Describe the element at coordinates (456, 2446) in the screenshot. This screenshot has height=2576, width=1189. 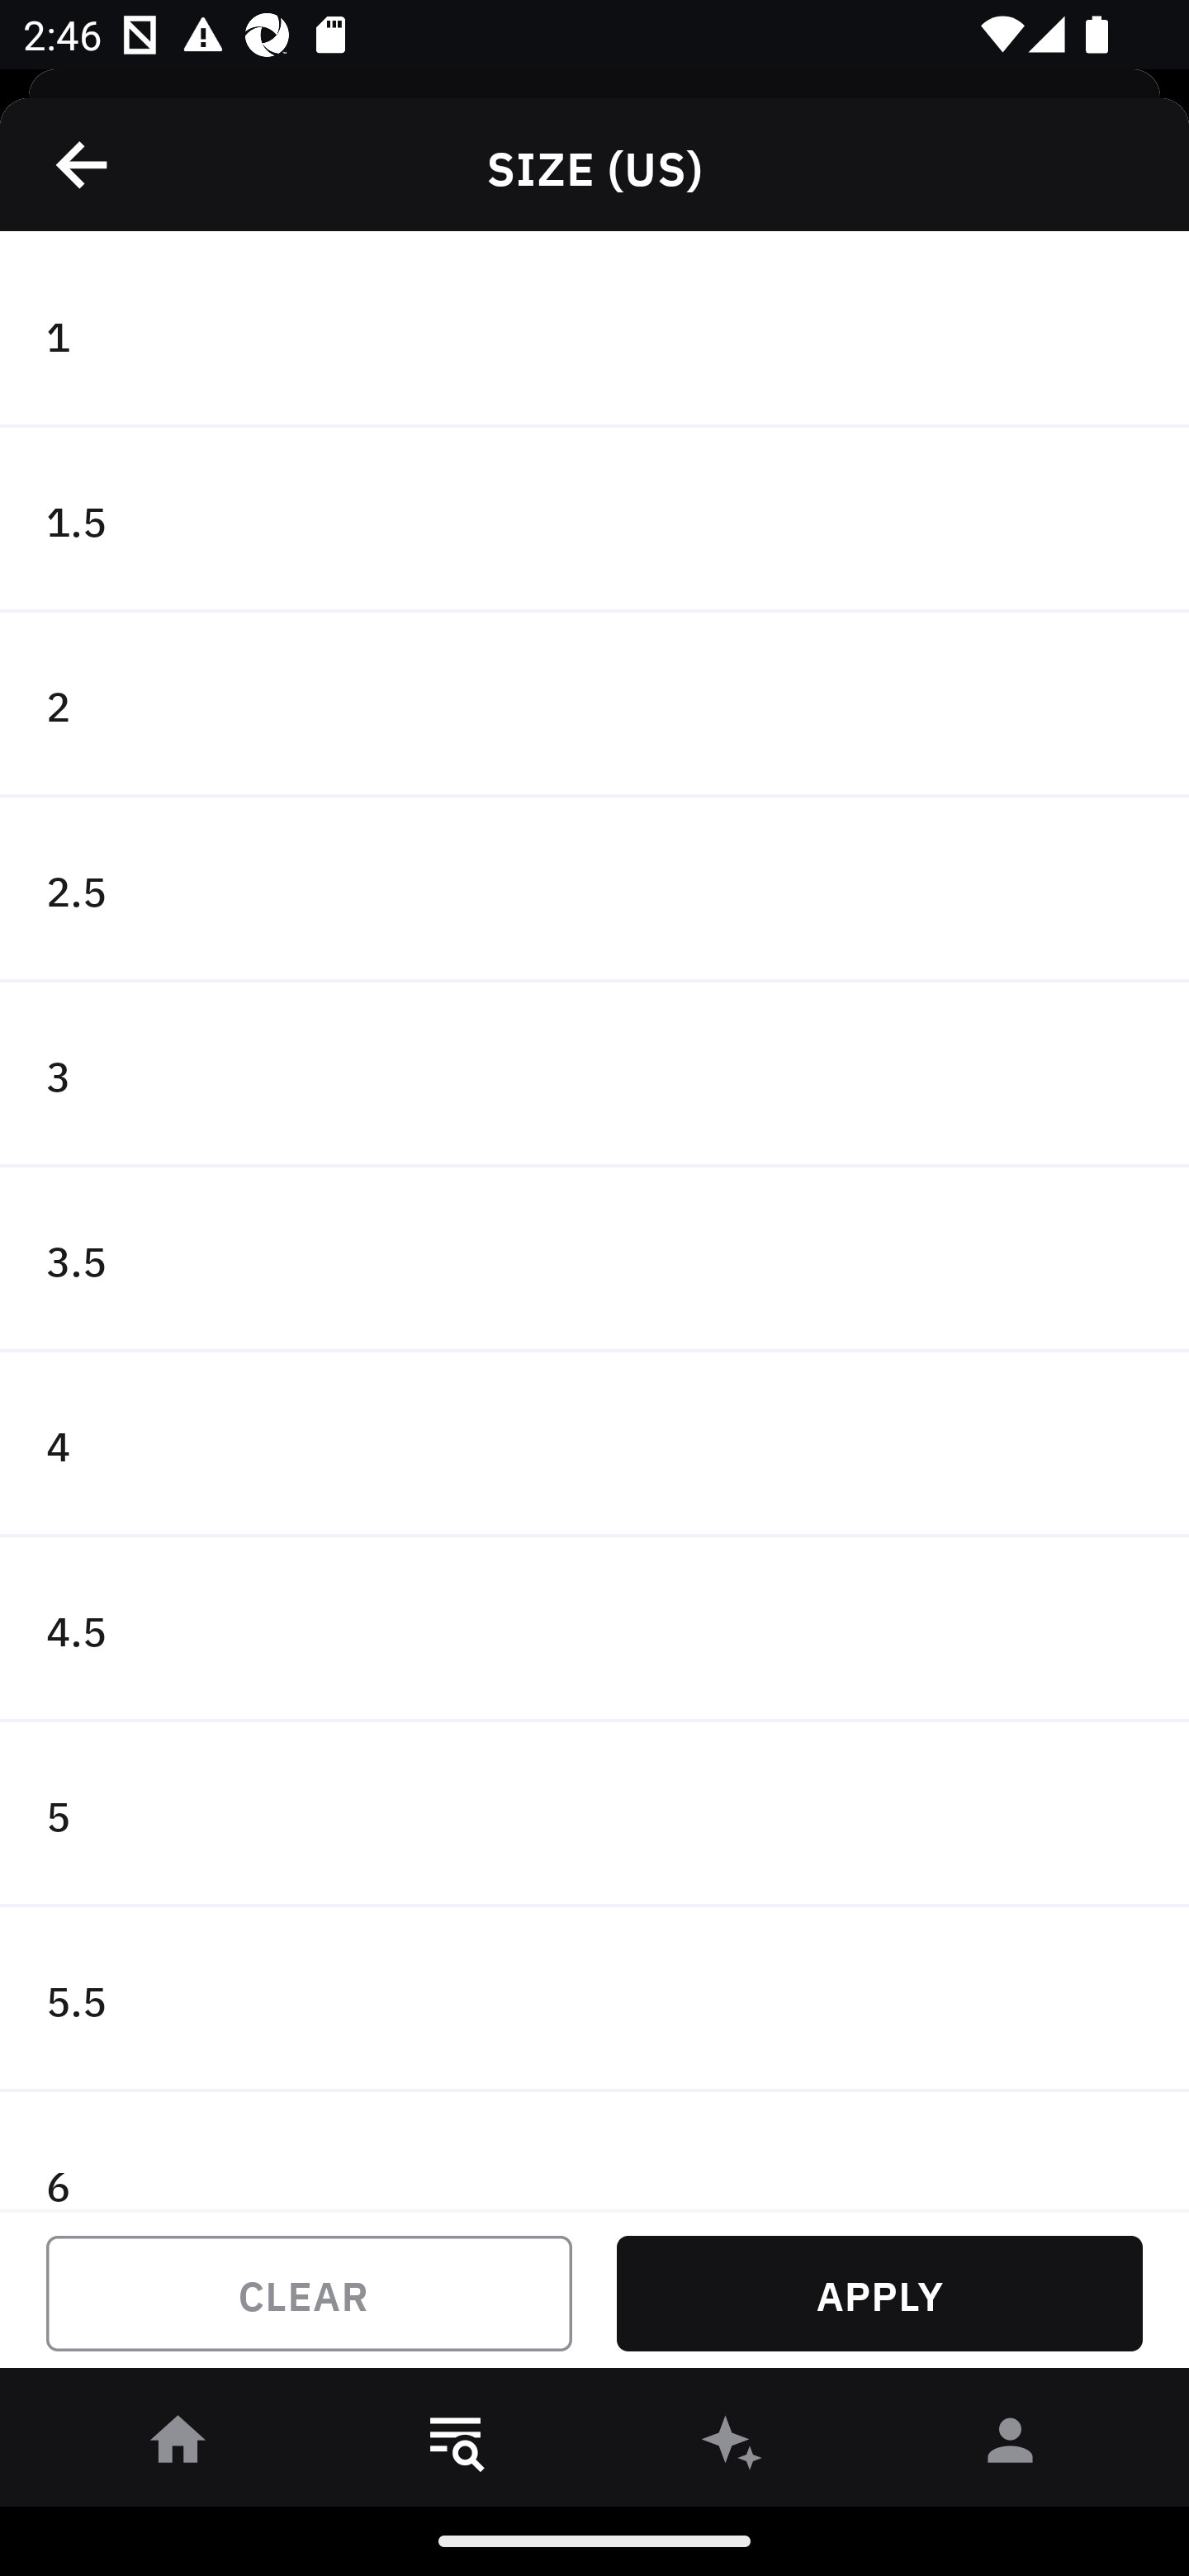
I see `󱎸` at that location.